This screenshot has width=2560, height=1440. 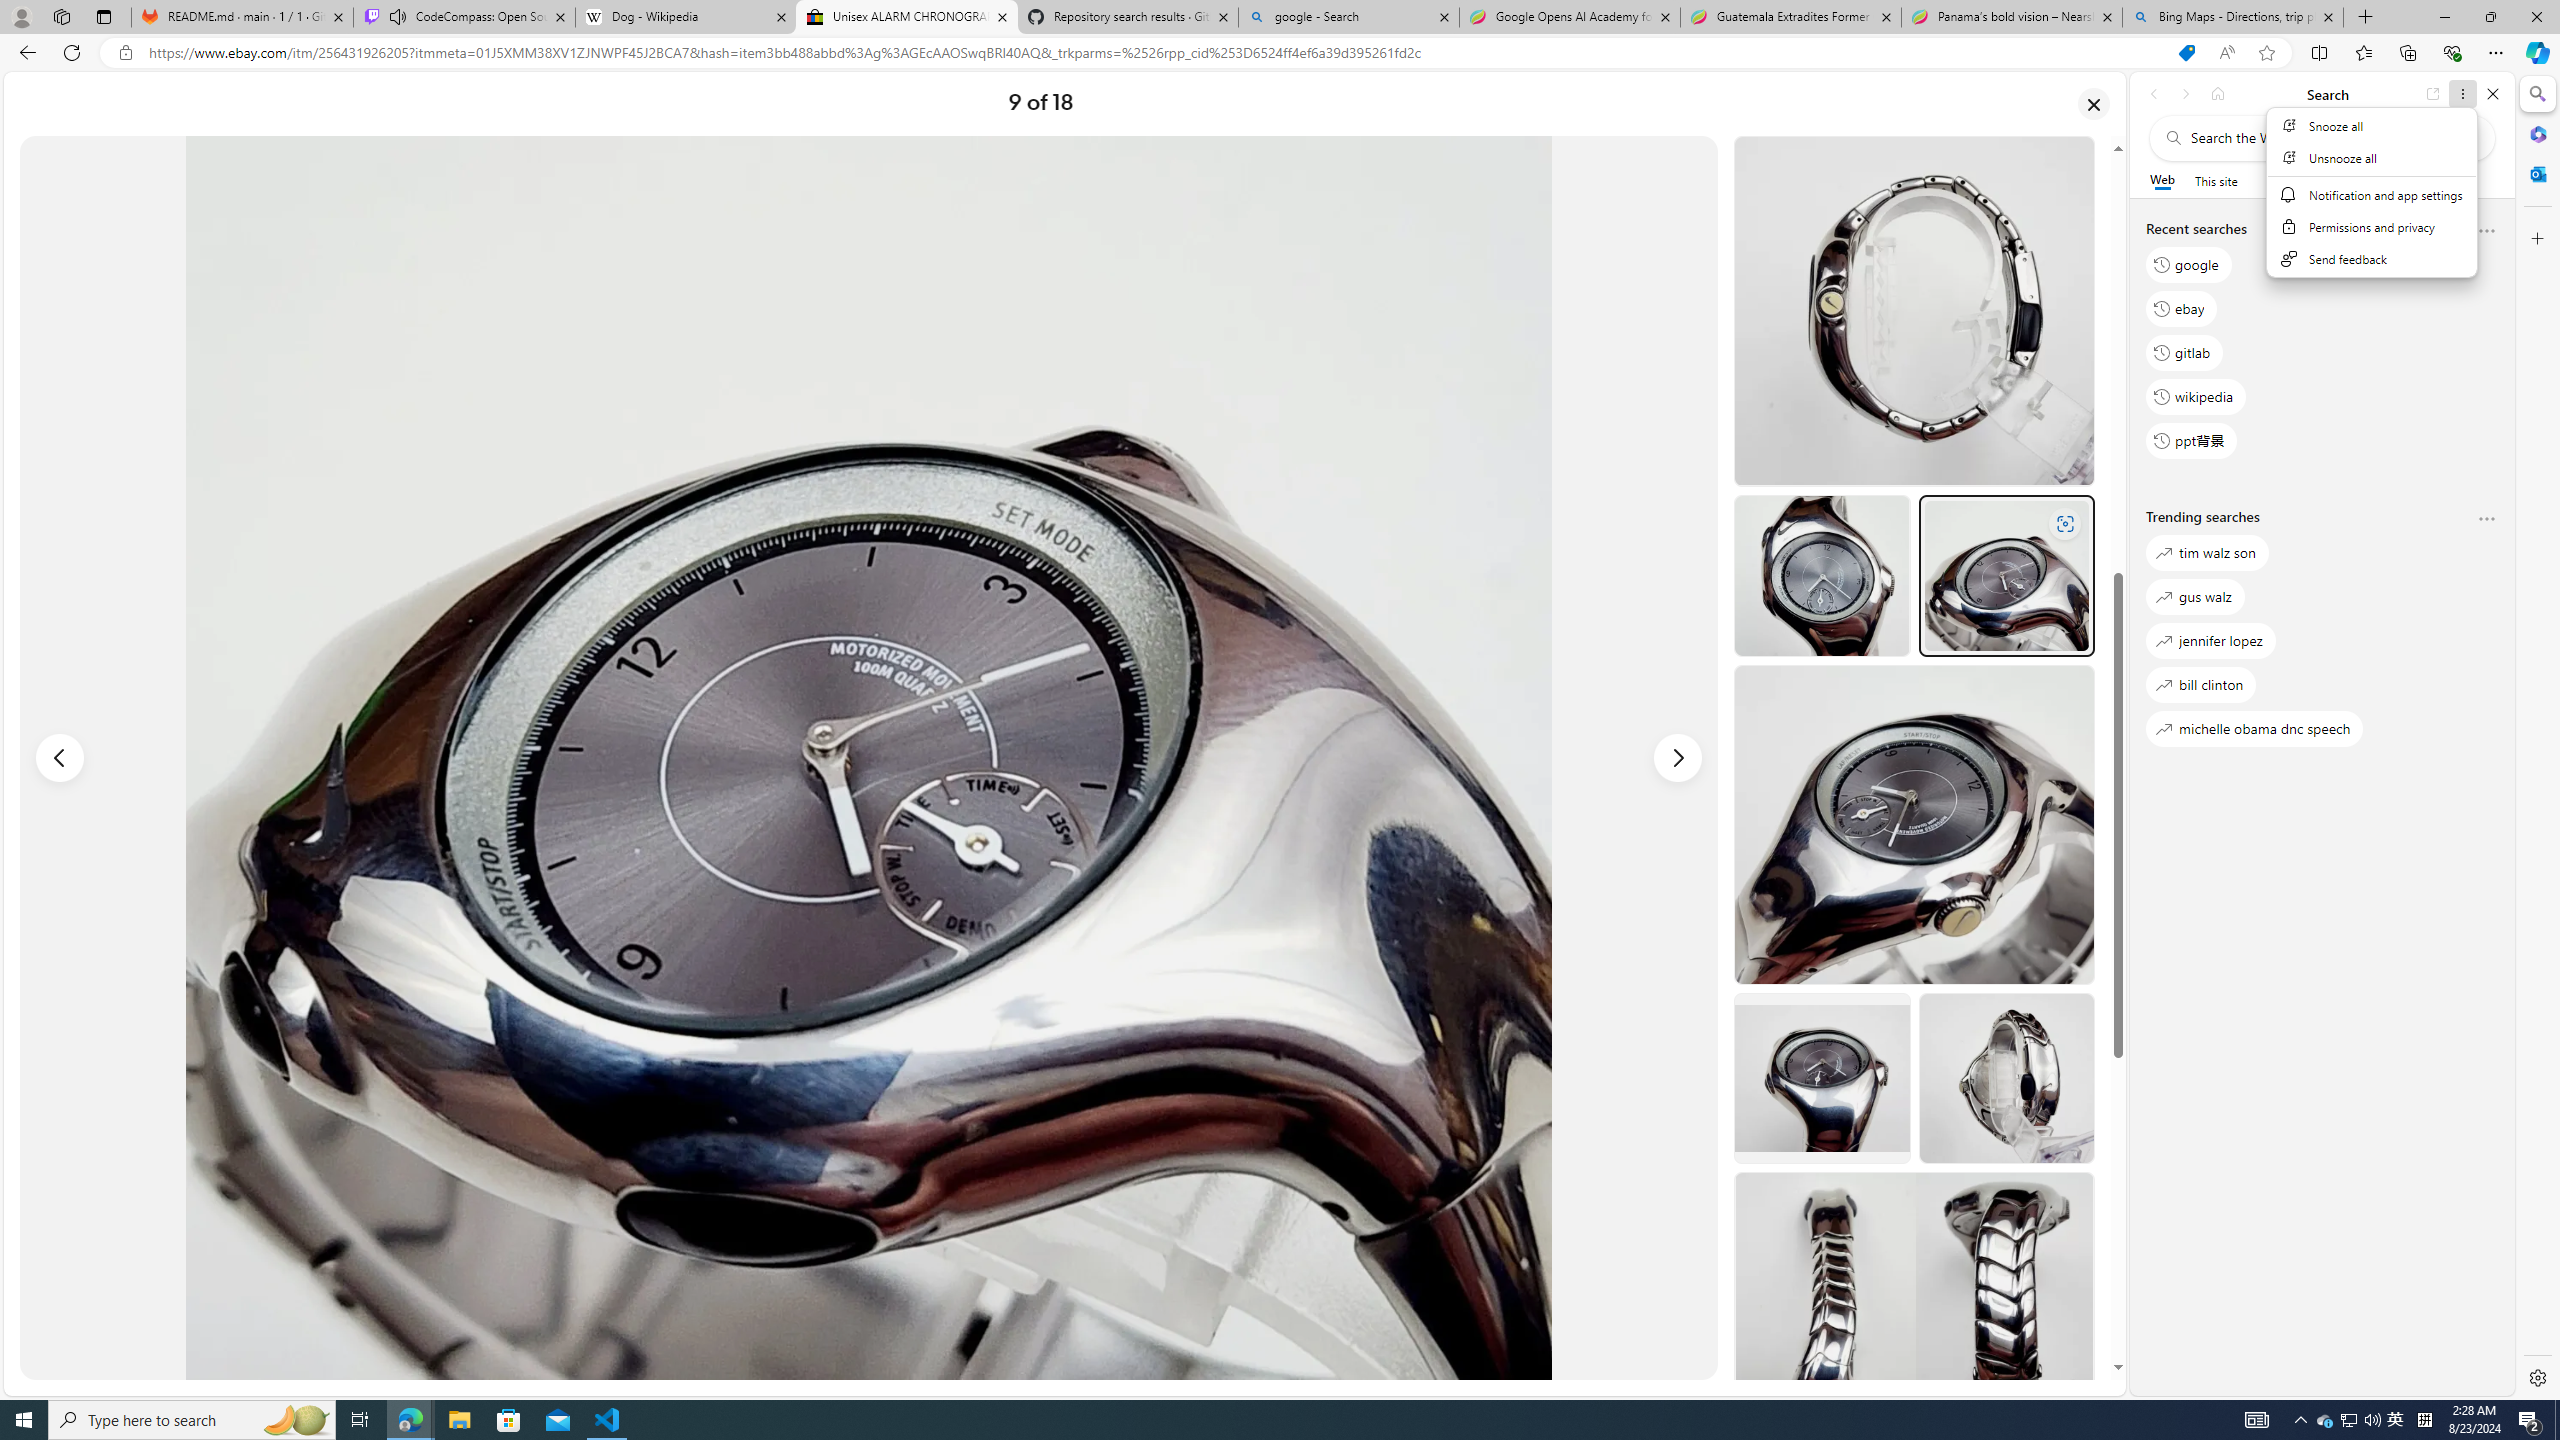 What do you see at coordinates (868, 757) in the screenshot?
I see `Picture 9 of 18` at bounding box center [868, 757].